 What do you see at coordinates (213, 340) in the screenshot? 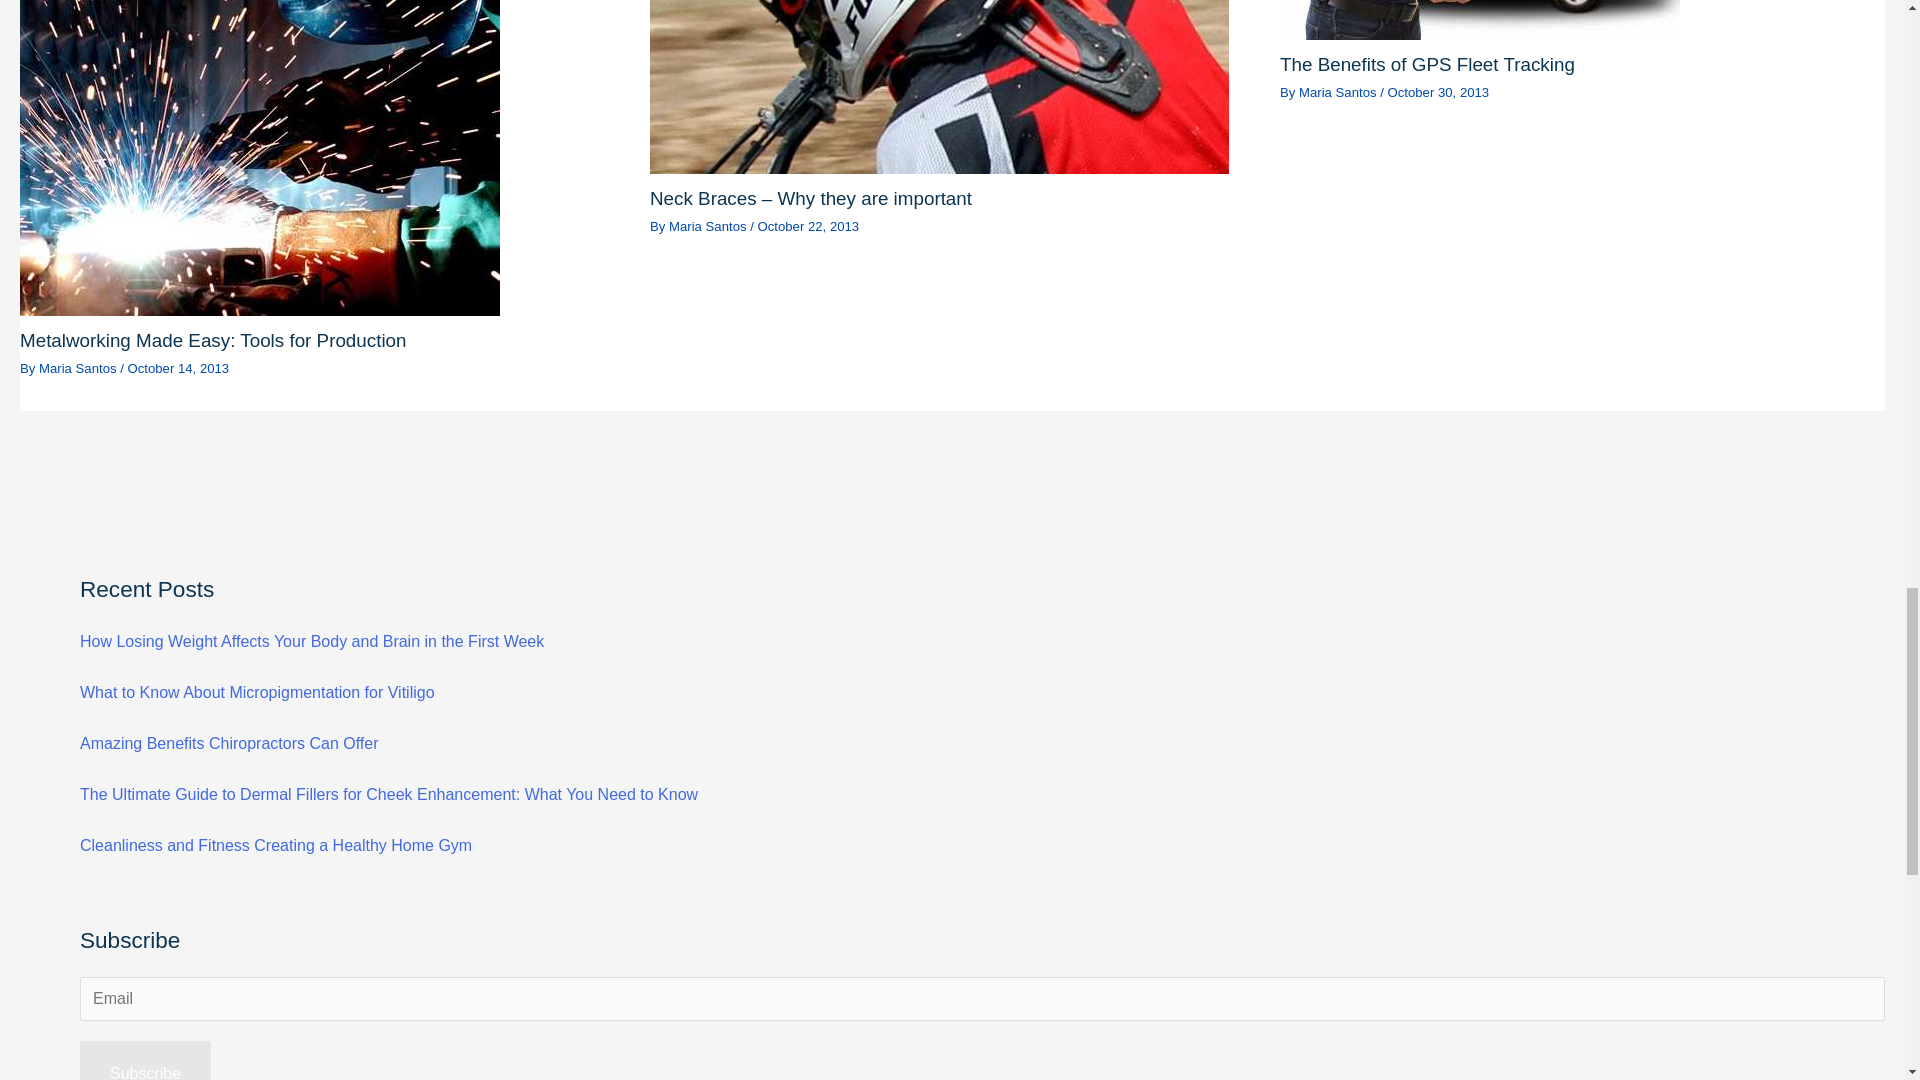
I see `Metalworking Made Easy: Tools for Production` at bounding box center [213, 340].